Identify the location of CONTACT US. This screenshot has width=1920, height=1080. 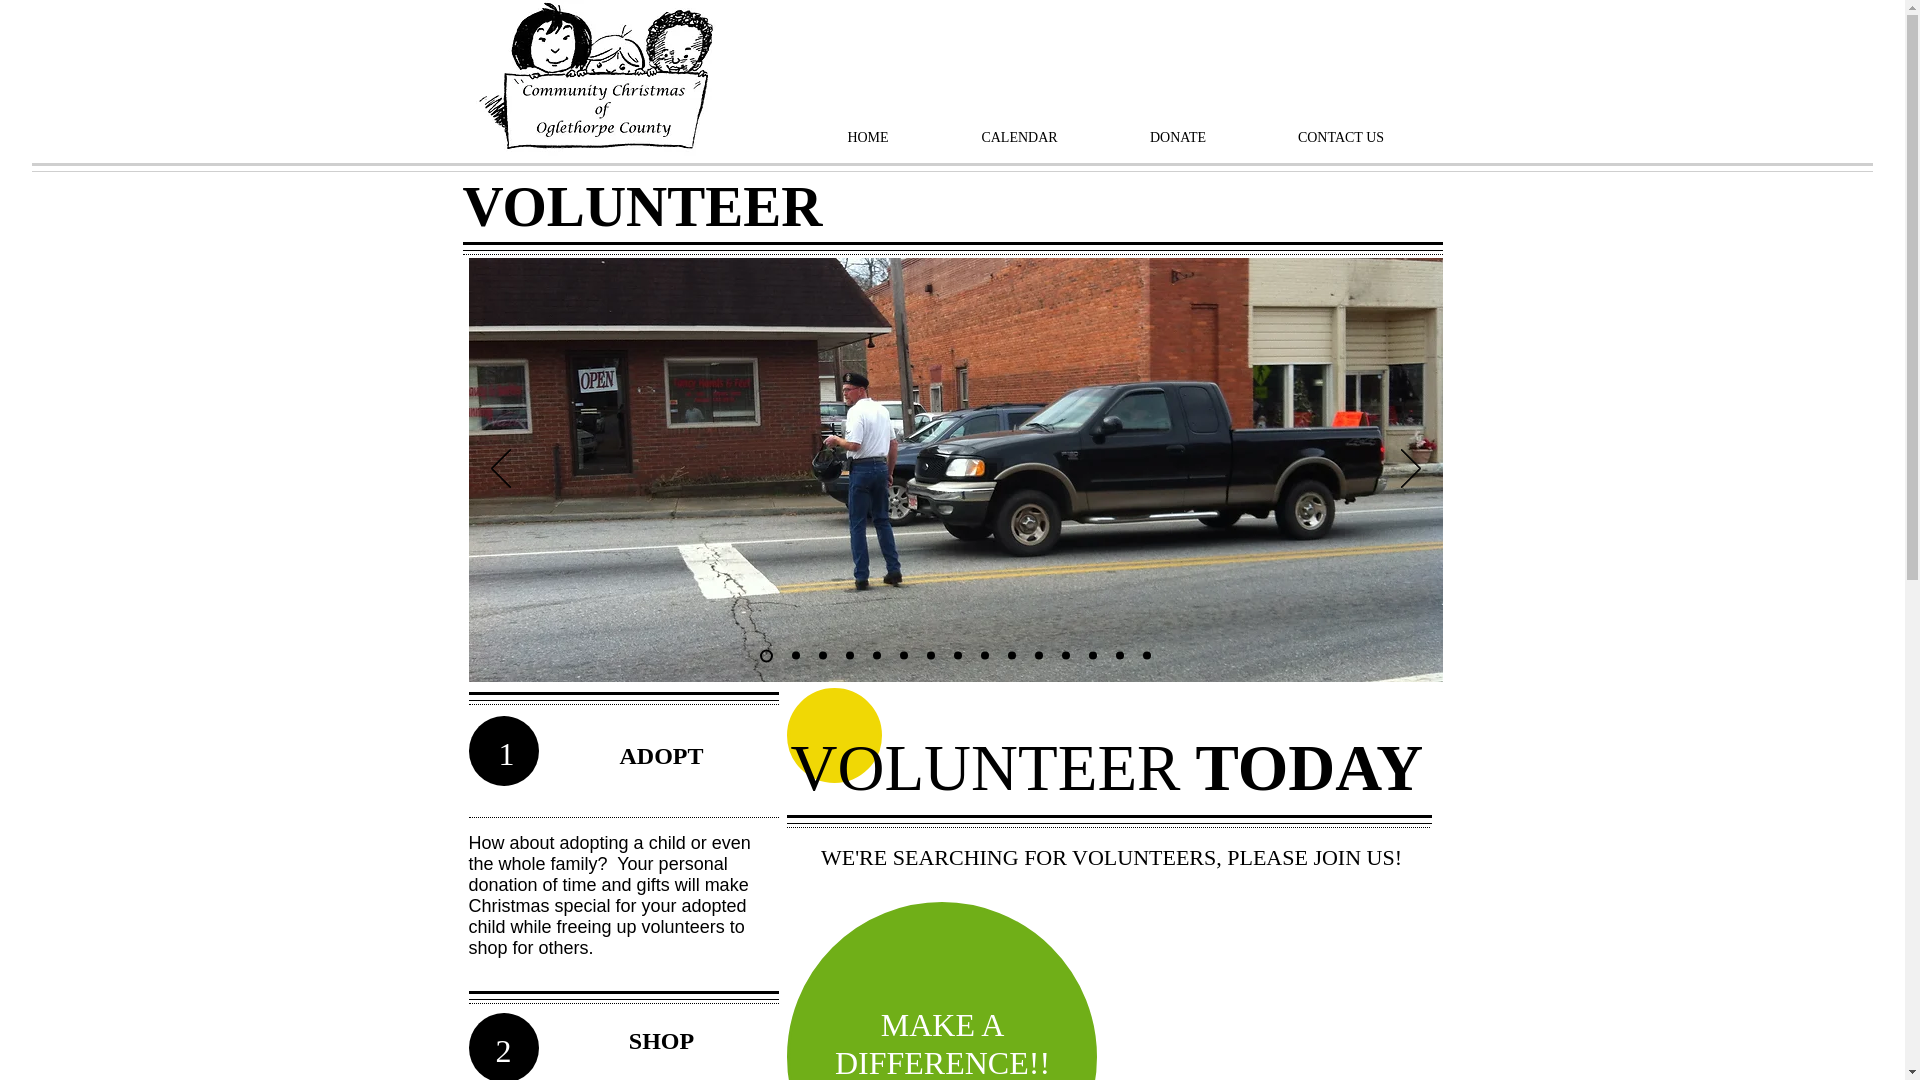
(1340, 138).